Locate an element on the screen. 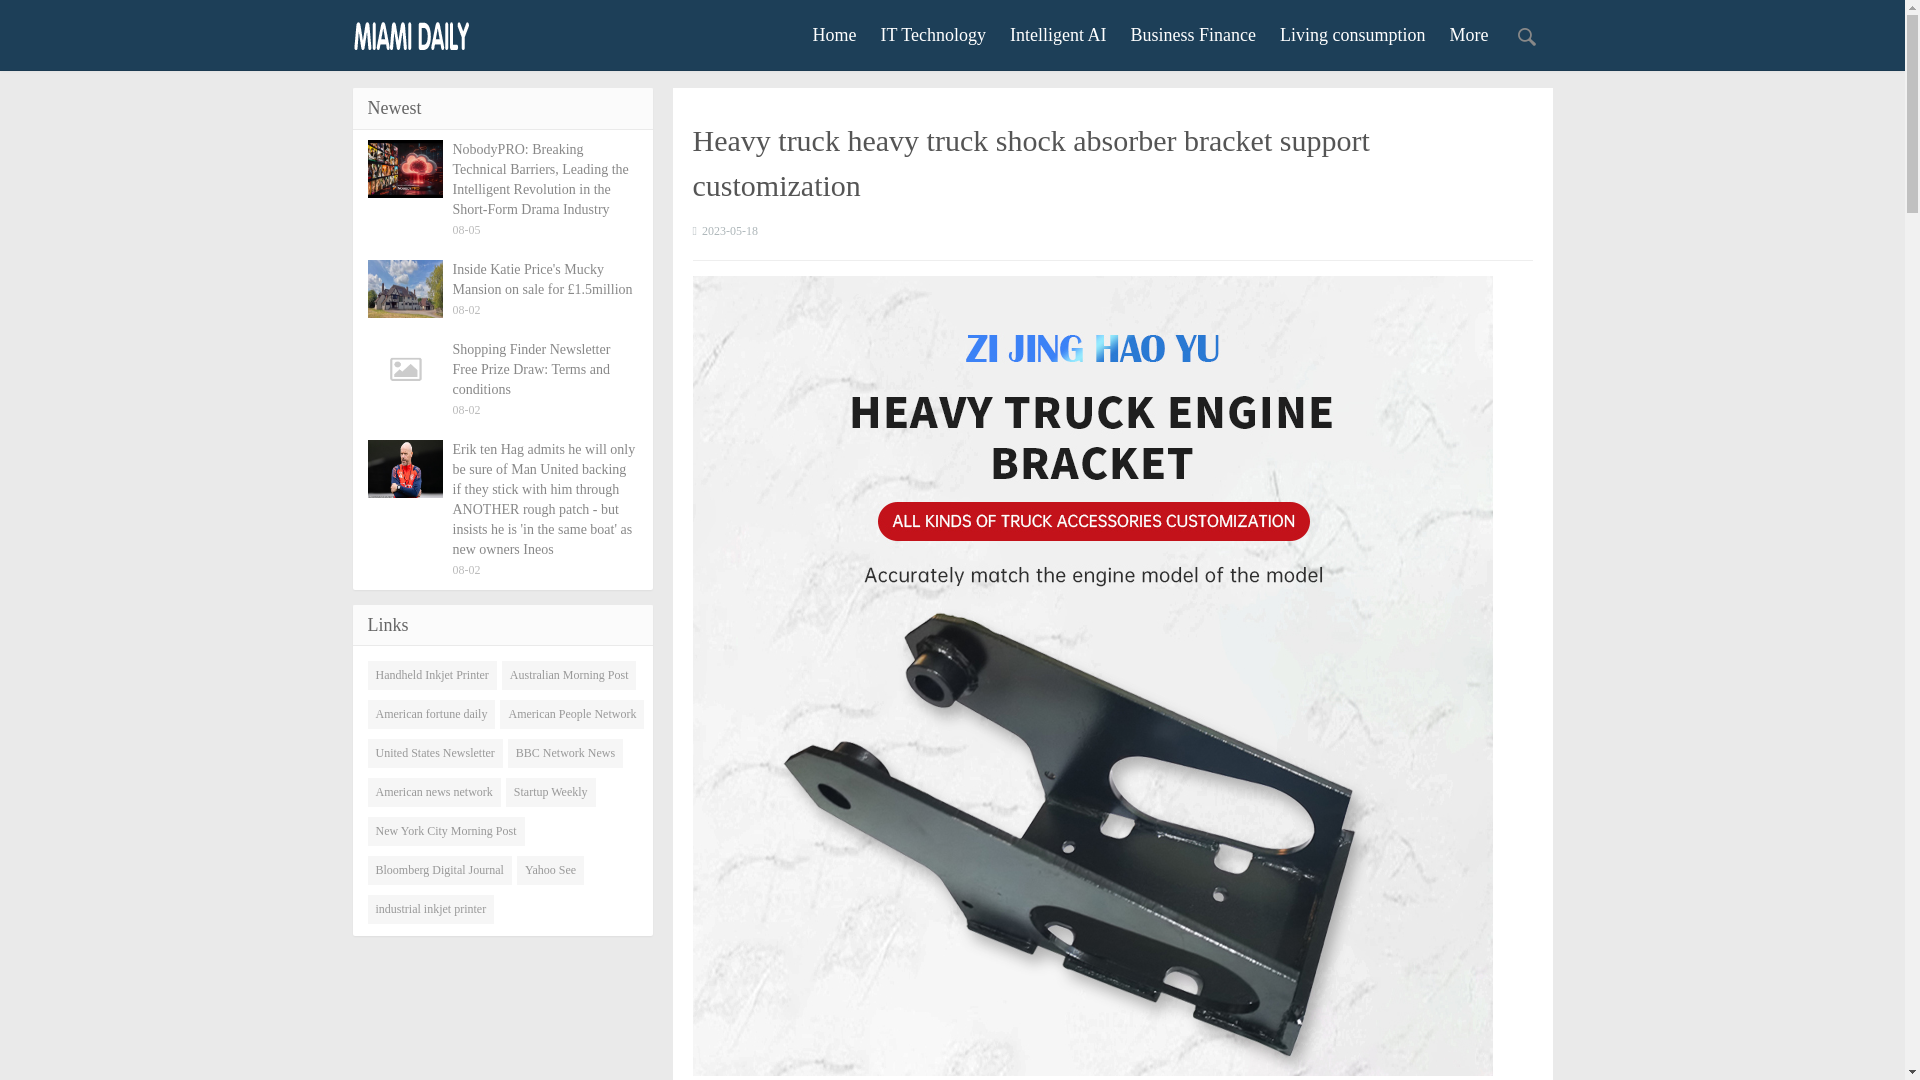  Living consumption is located at coordinates (1353, 34).